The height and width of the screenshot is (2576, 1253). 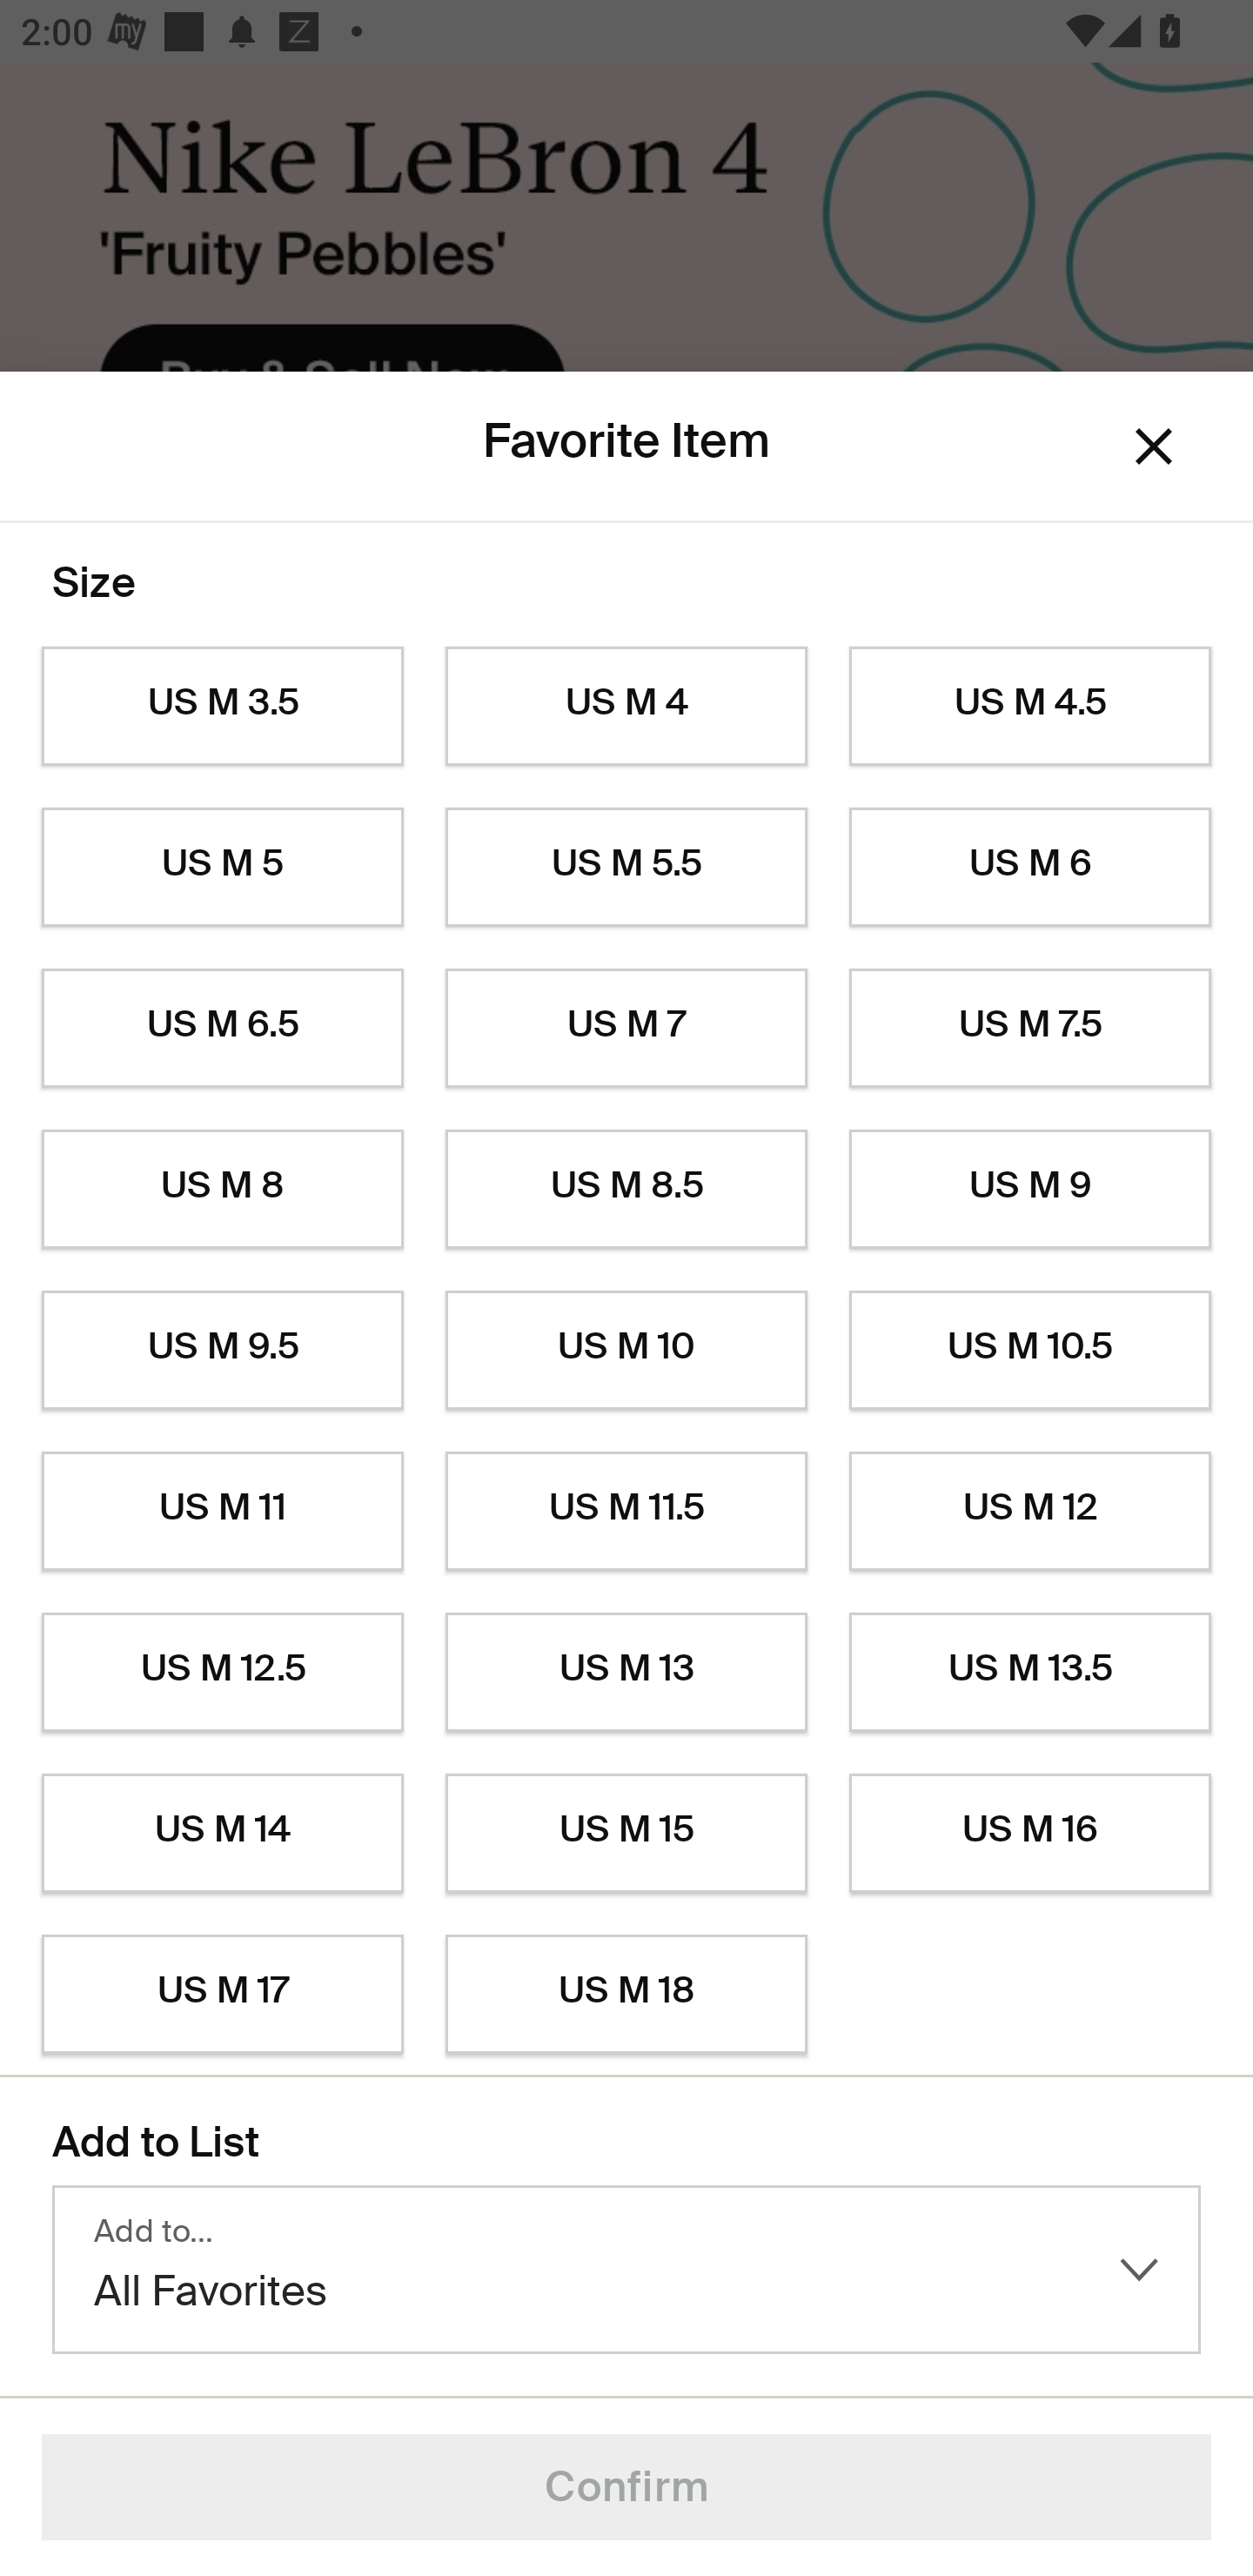 I want to click on US M 8, so click(x=222, y=1190).